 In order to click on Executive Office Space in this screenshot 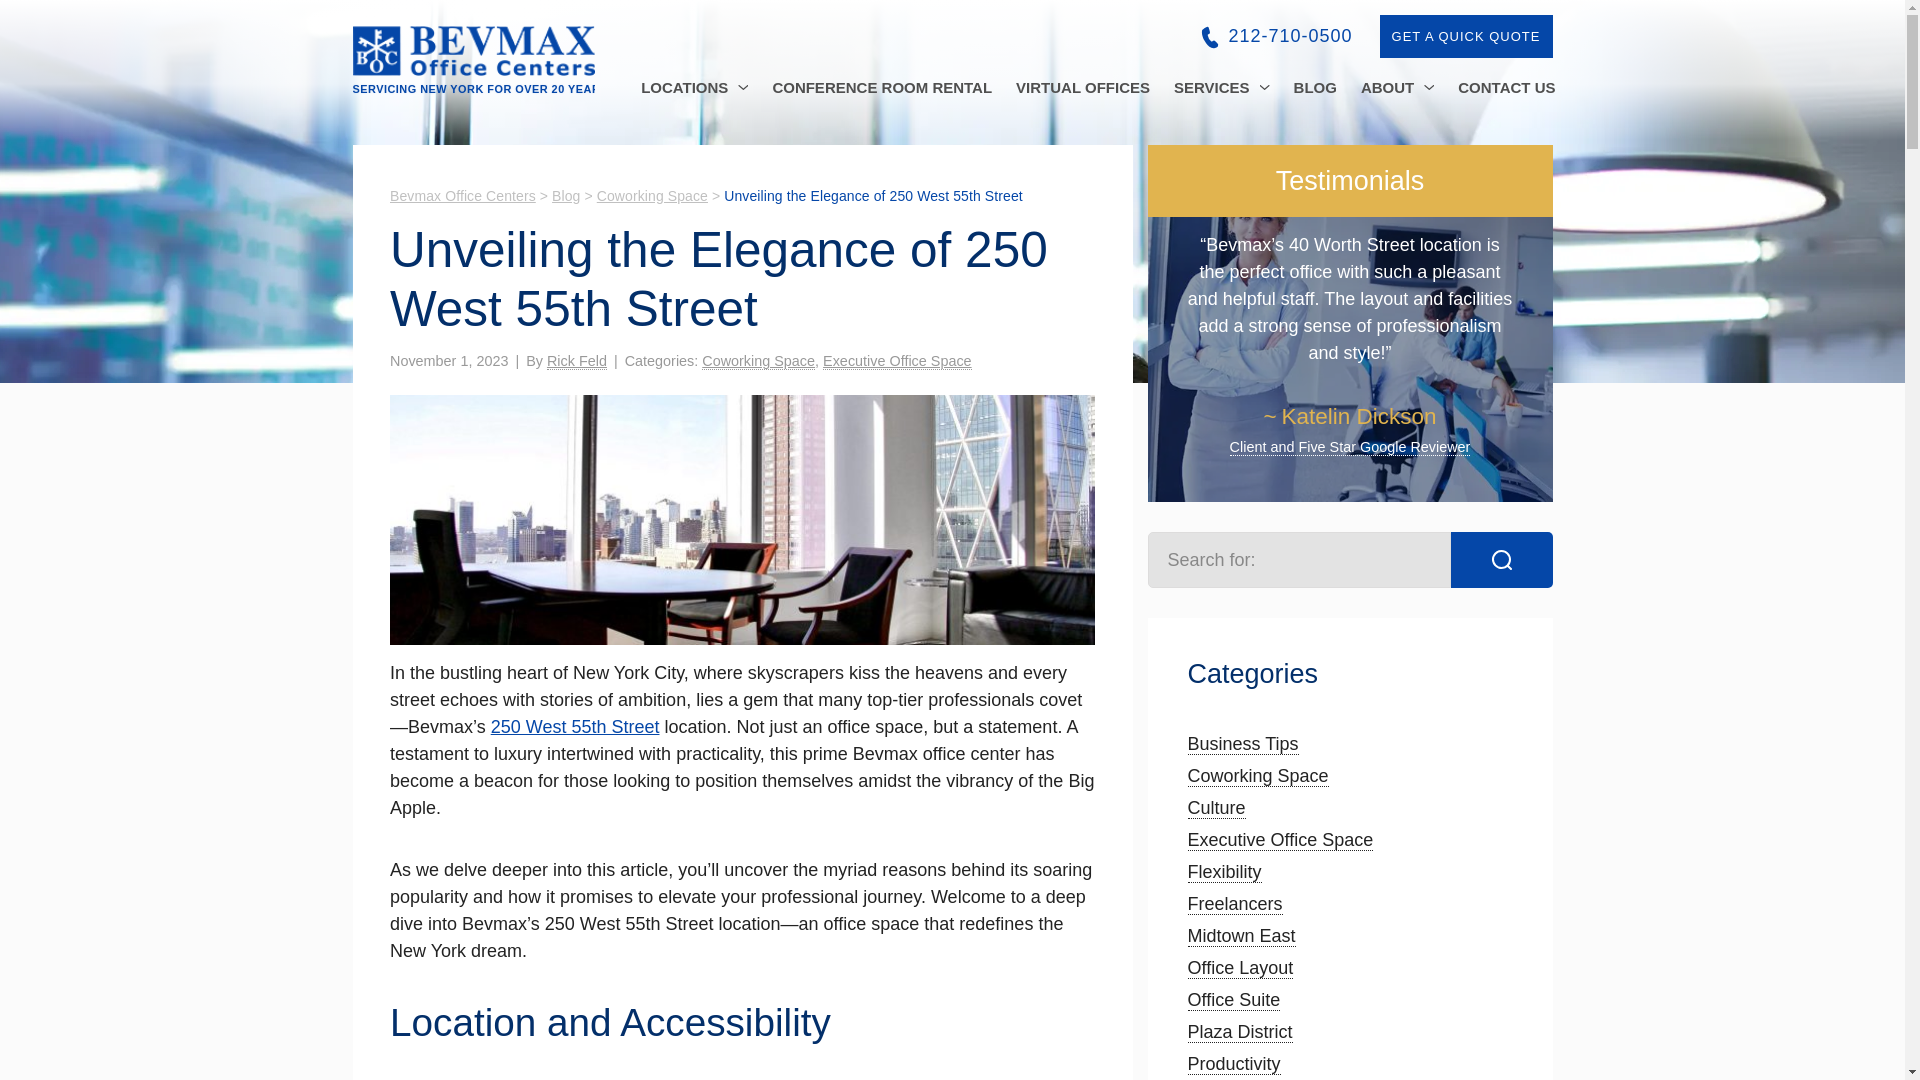, I will do `click(897, 362)`.